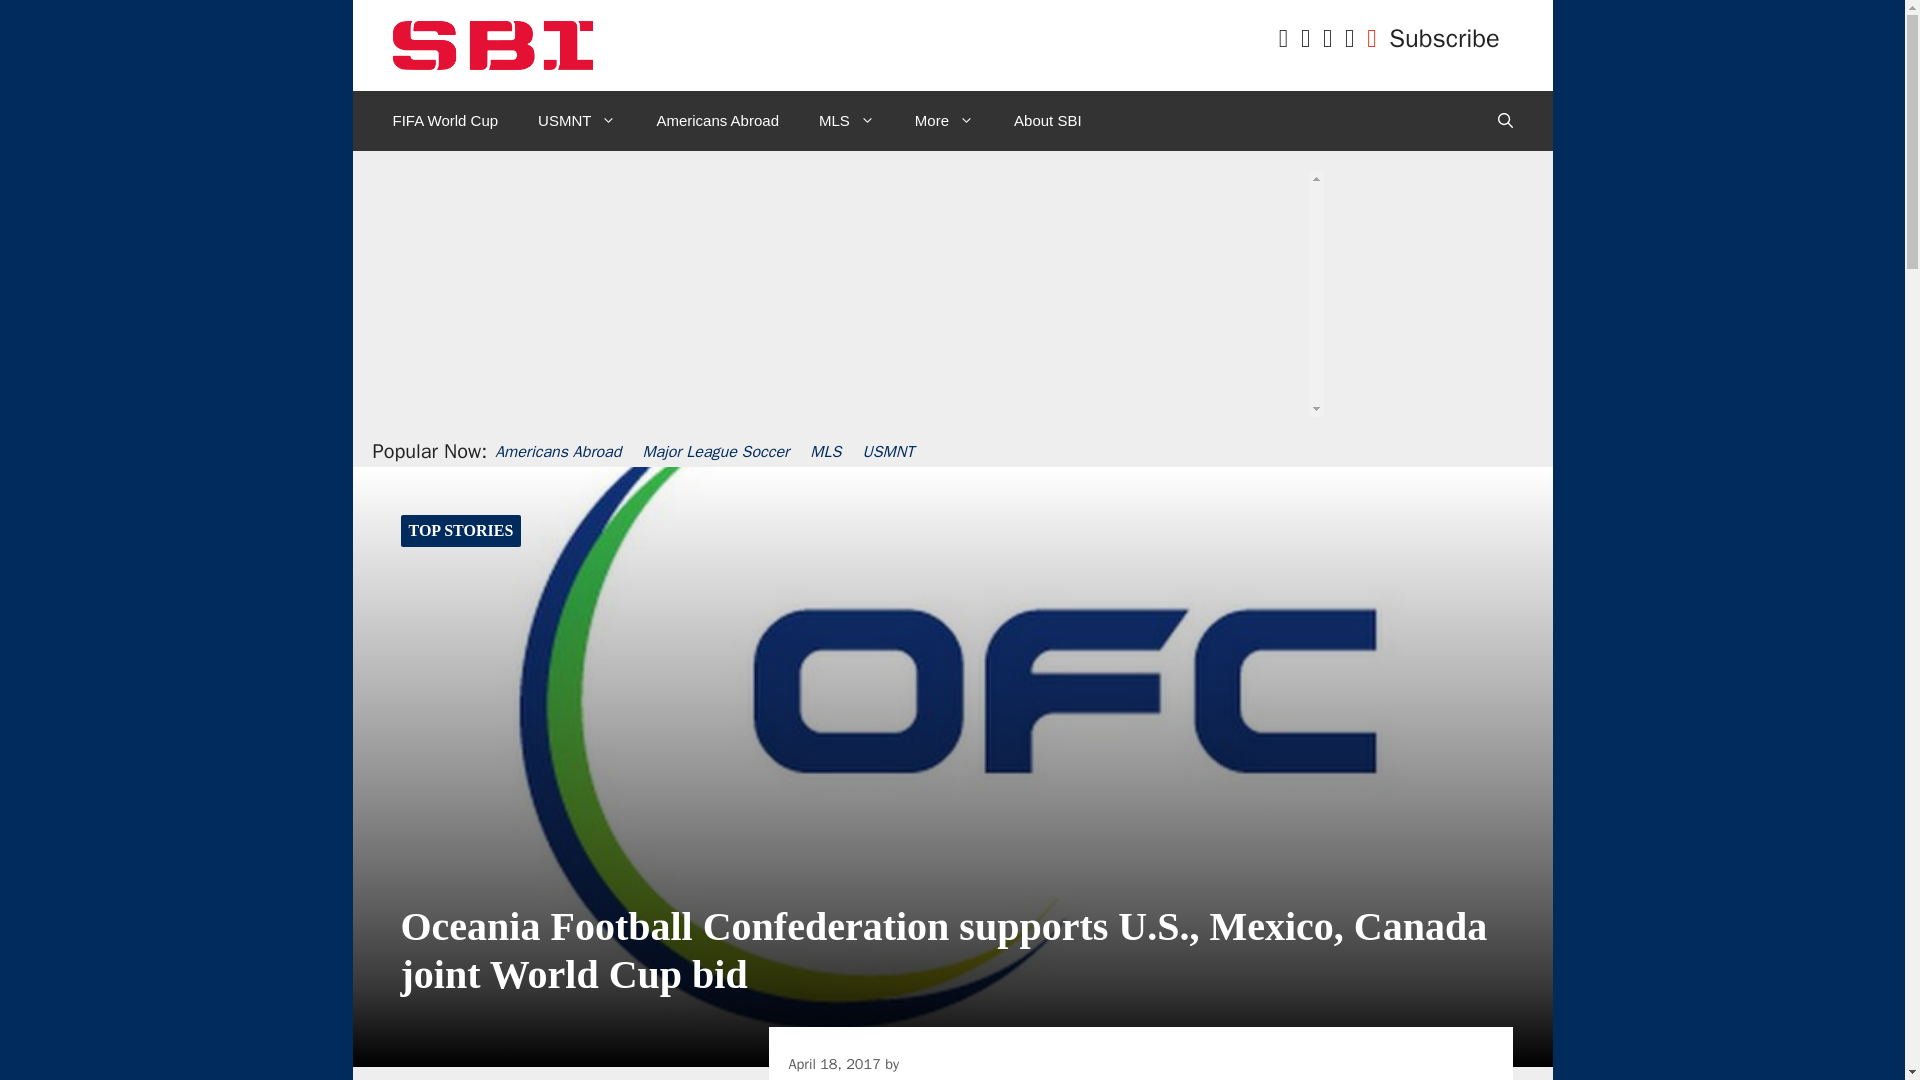  What do you see at coordinates (716, 120) in the screenshot?
I see `Americans Abroad` at bounding box center [716, 120].